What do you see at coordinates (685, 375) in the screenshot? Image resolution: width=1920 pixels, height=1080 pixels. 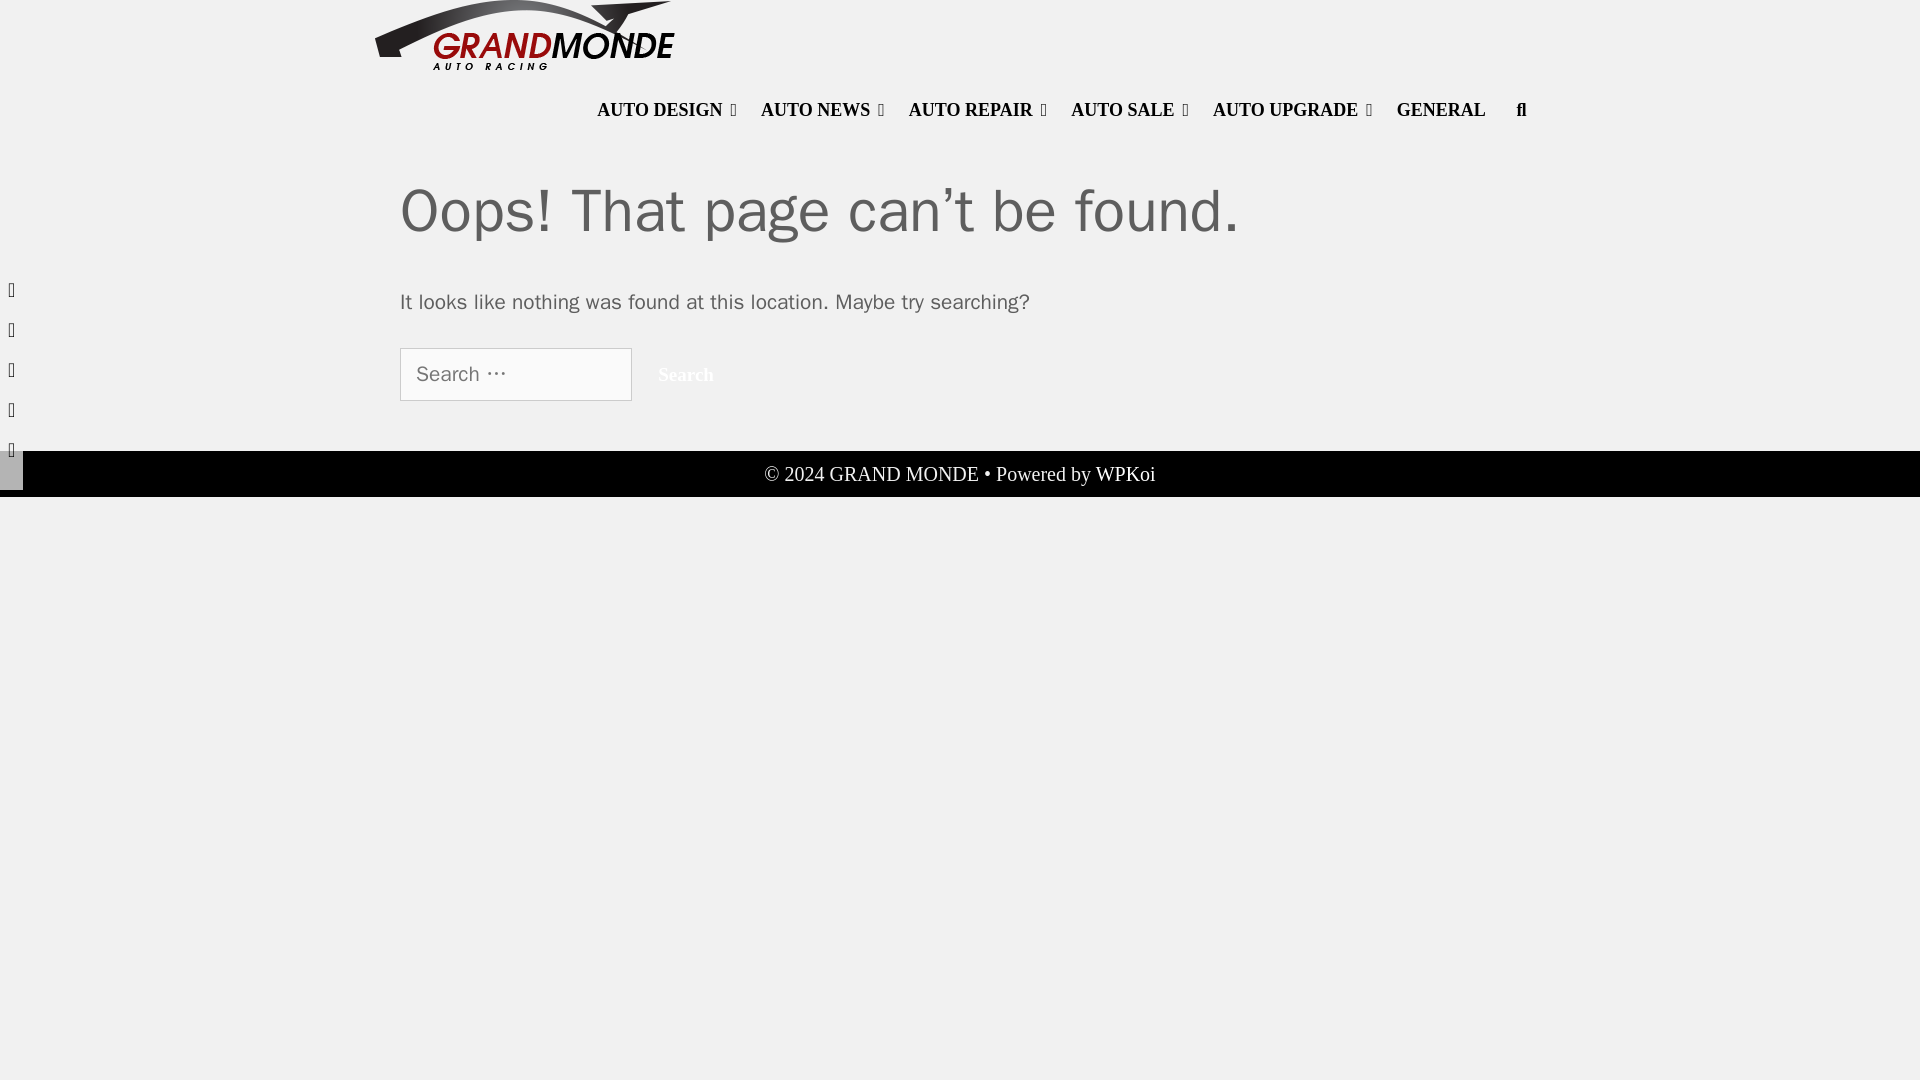 I see `Search` at bounding box center [685, 375].